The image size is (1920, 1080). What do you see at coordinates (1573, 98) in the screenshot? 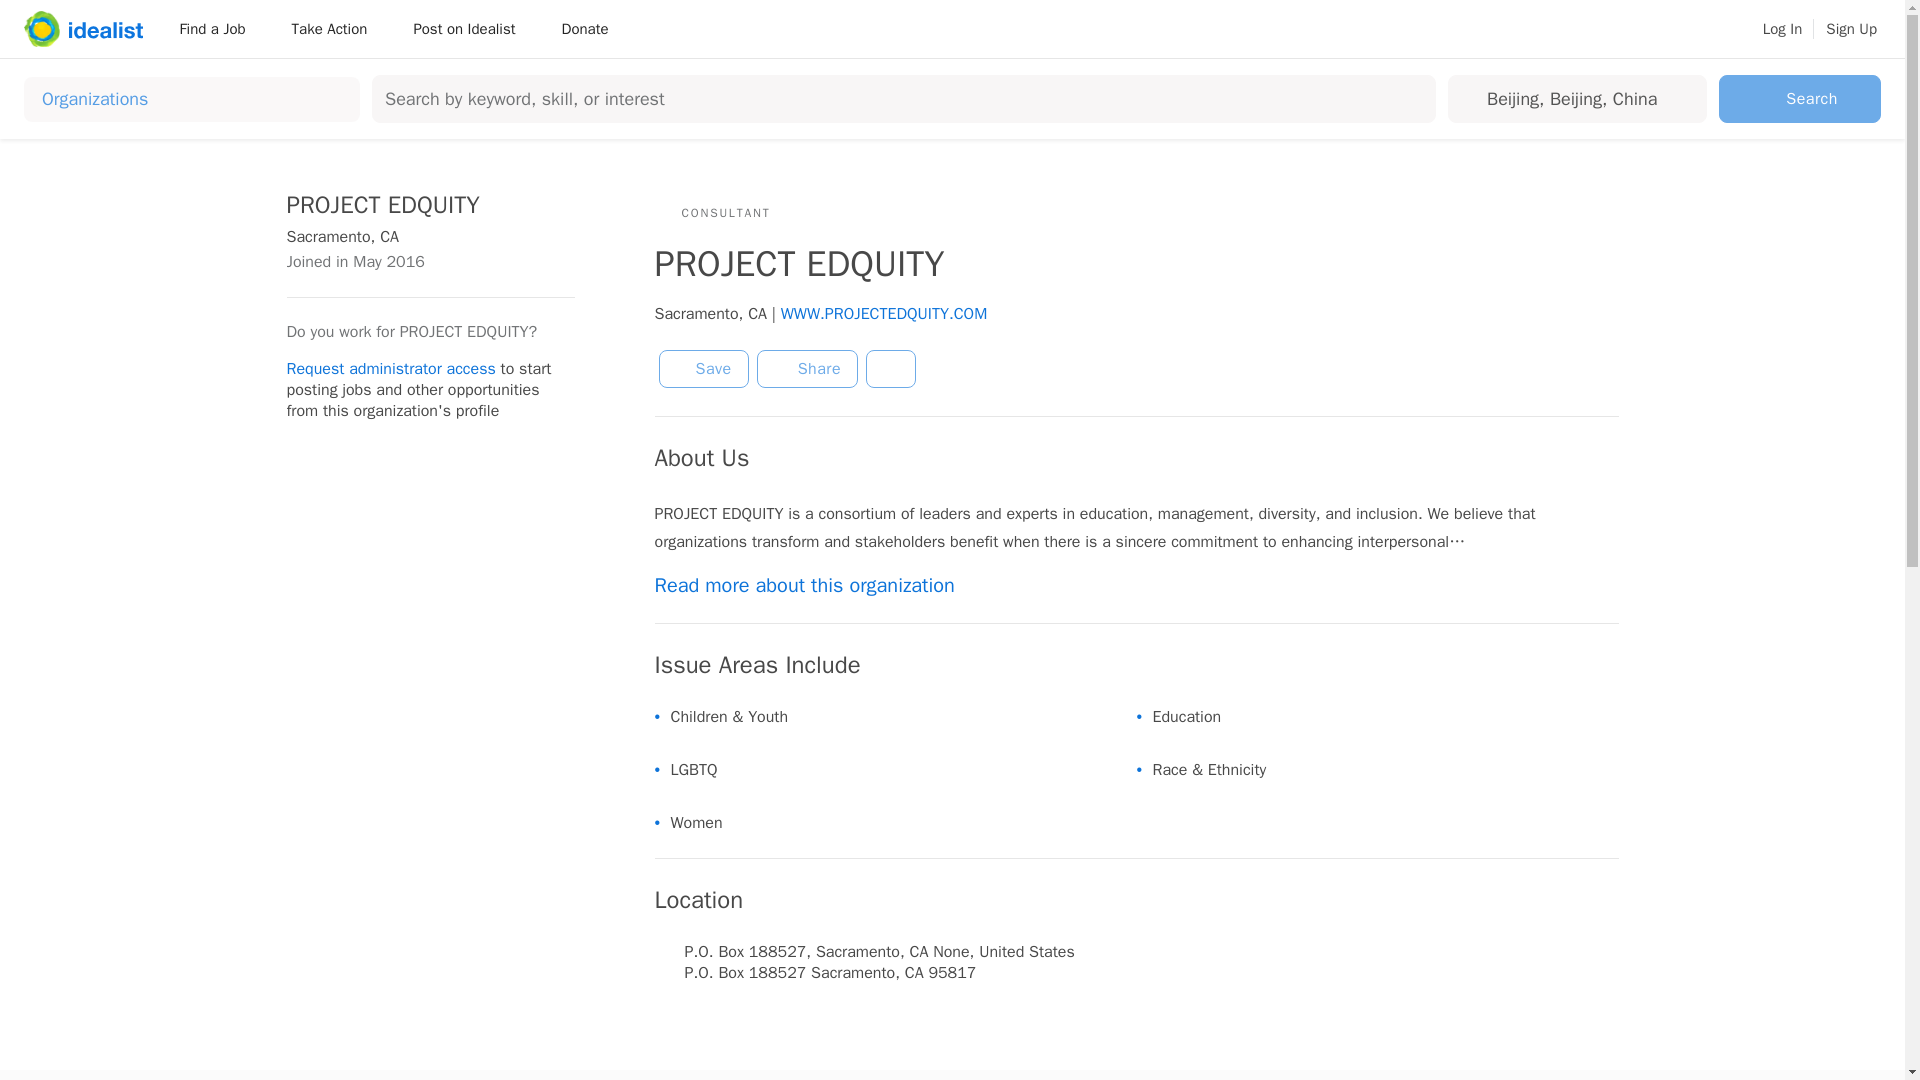
I see `Beijing, Beijing, China` at bounding box center [1573, 98].